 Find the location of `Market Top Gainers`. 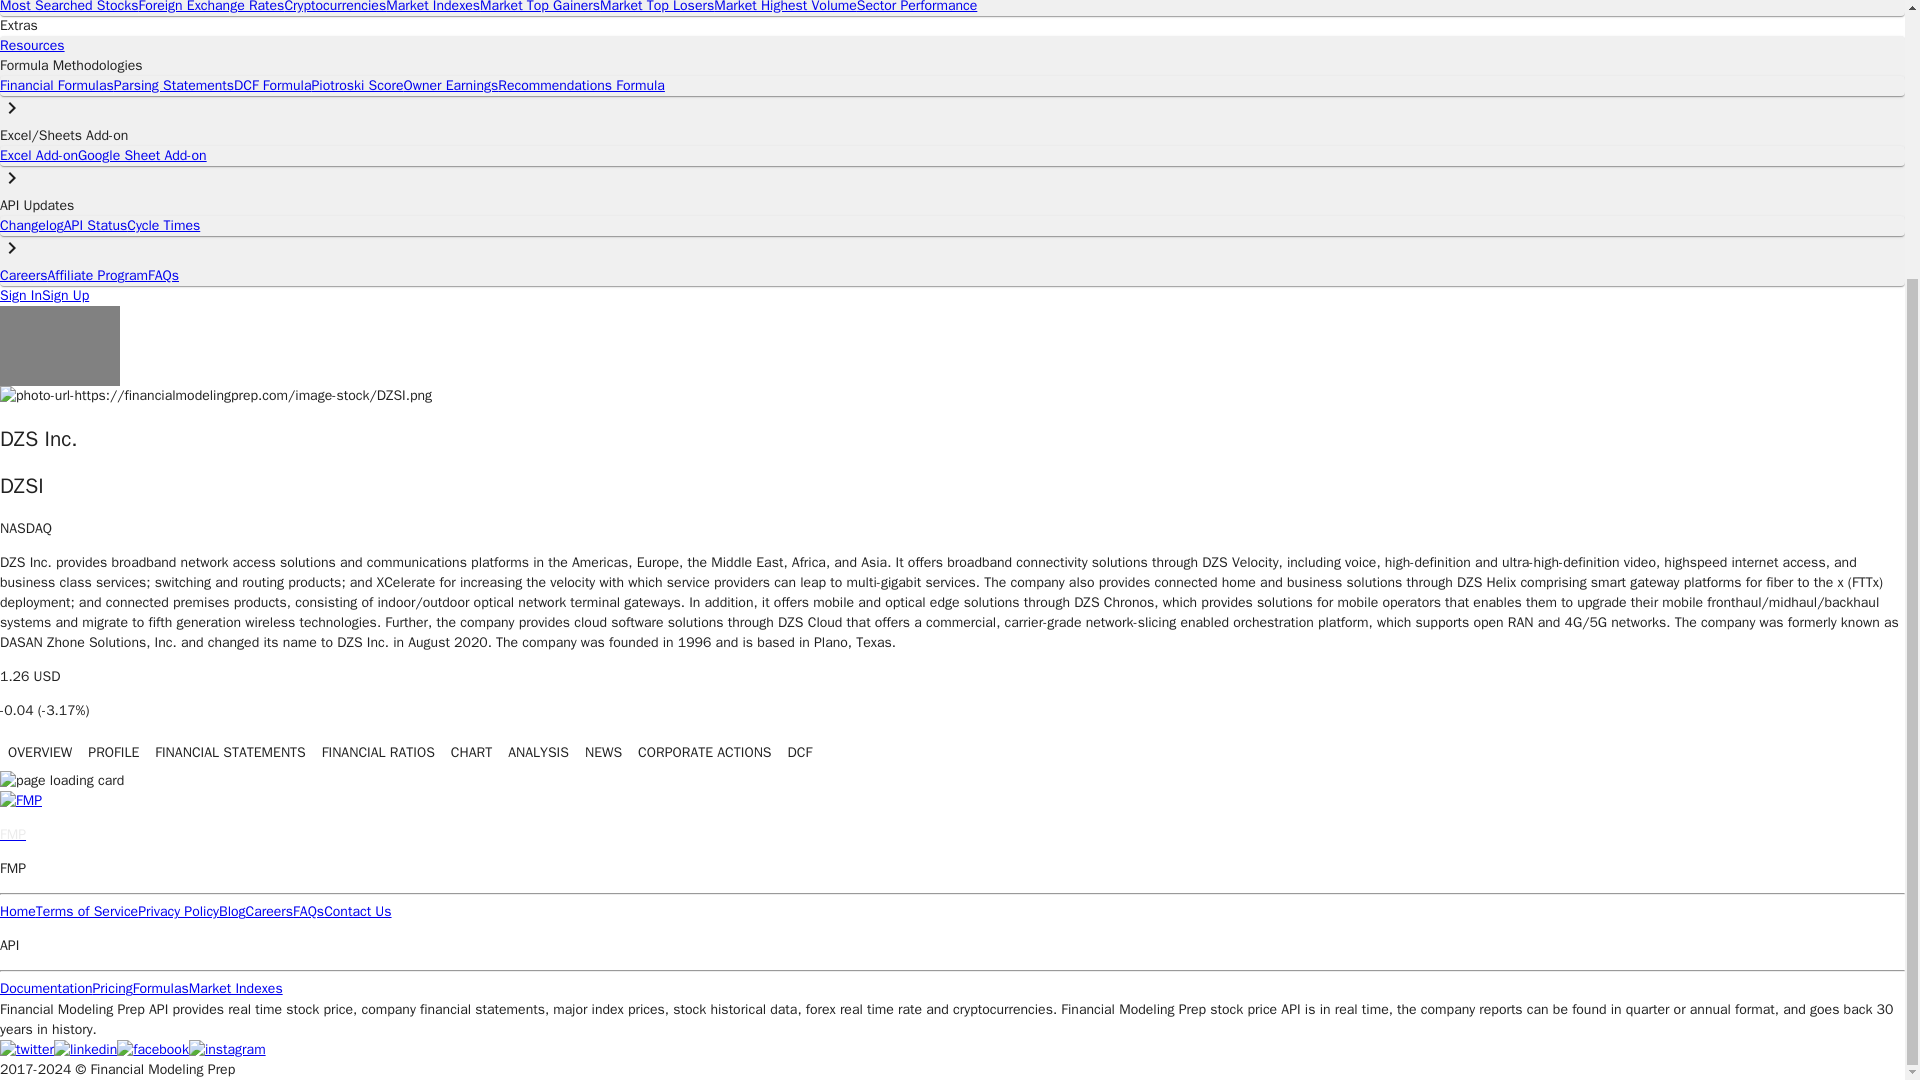

Market Top Gainers is located at coordinates (540, 7).